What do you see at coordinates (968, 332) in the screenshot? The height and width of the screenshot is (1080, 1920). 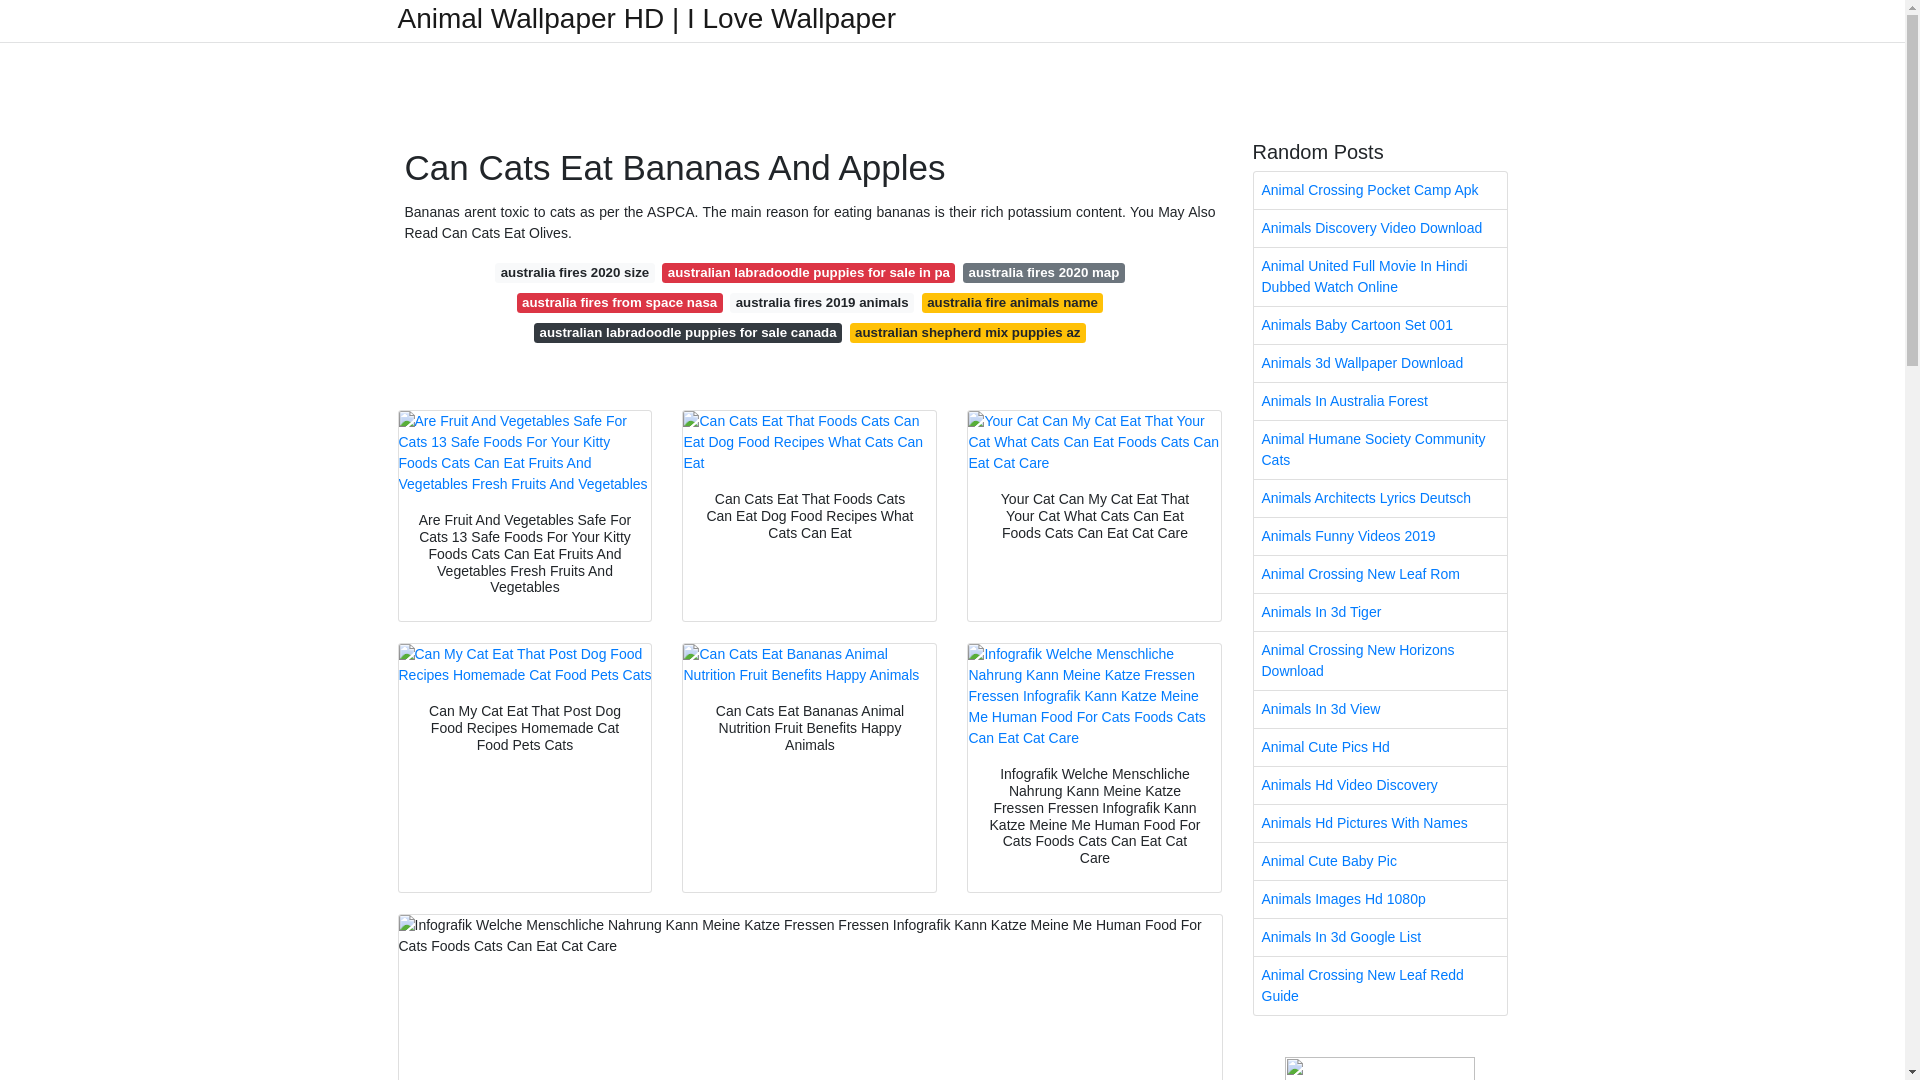 I see `australian shepherd mix puppies az` at bounding box center [968, 332].